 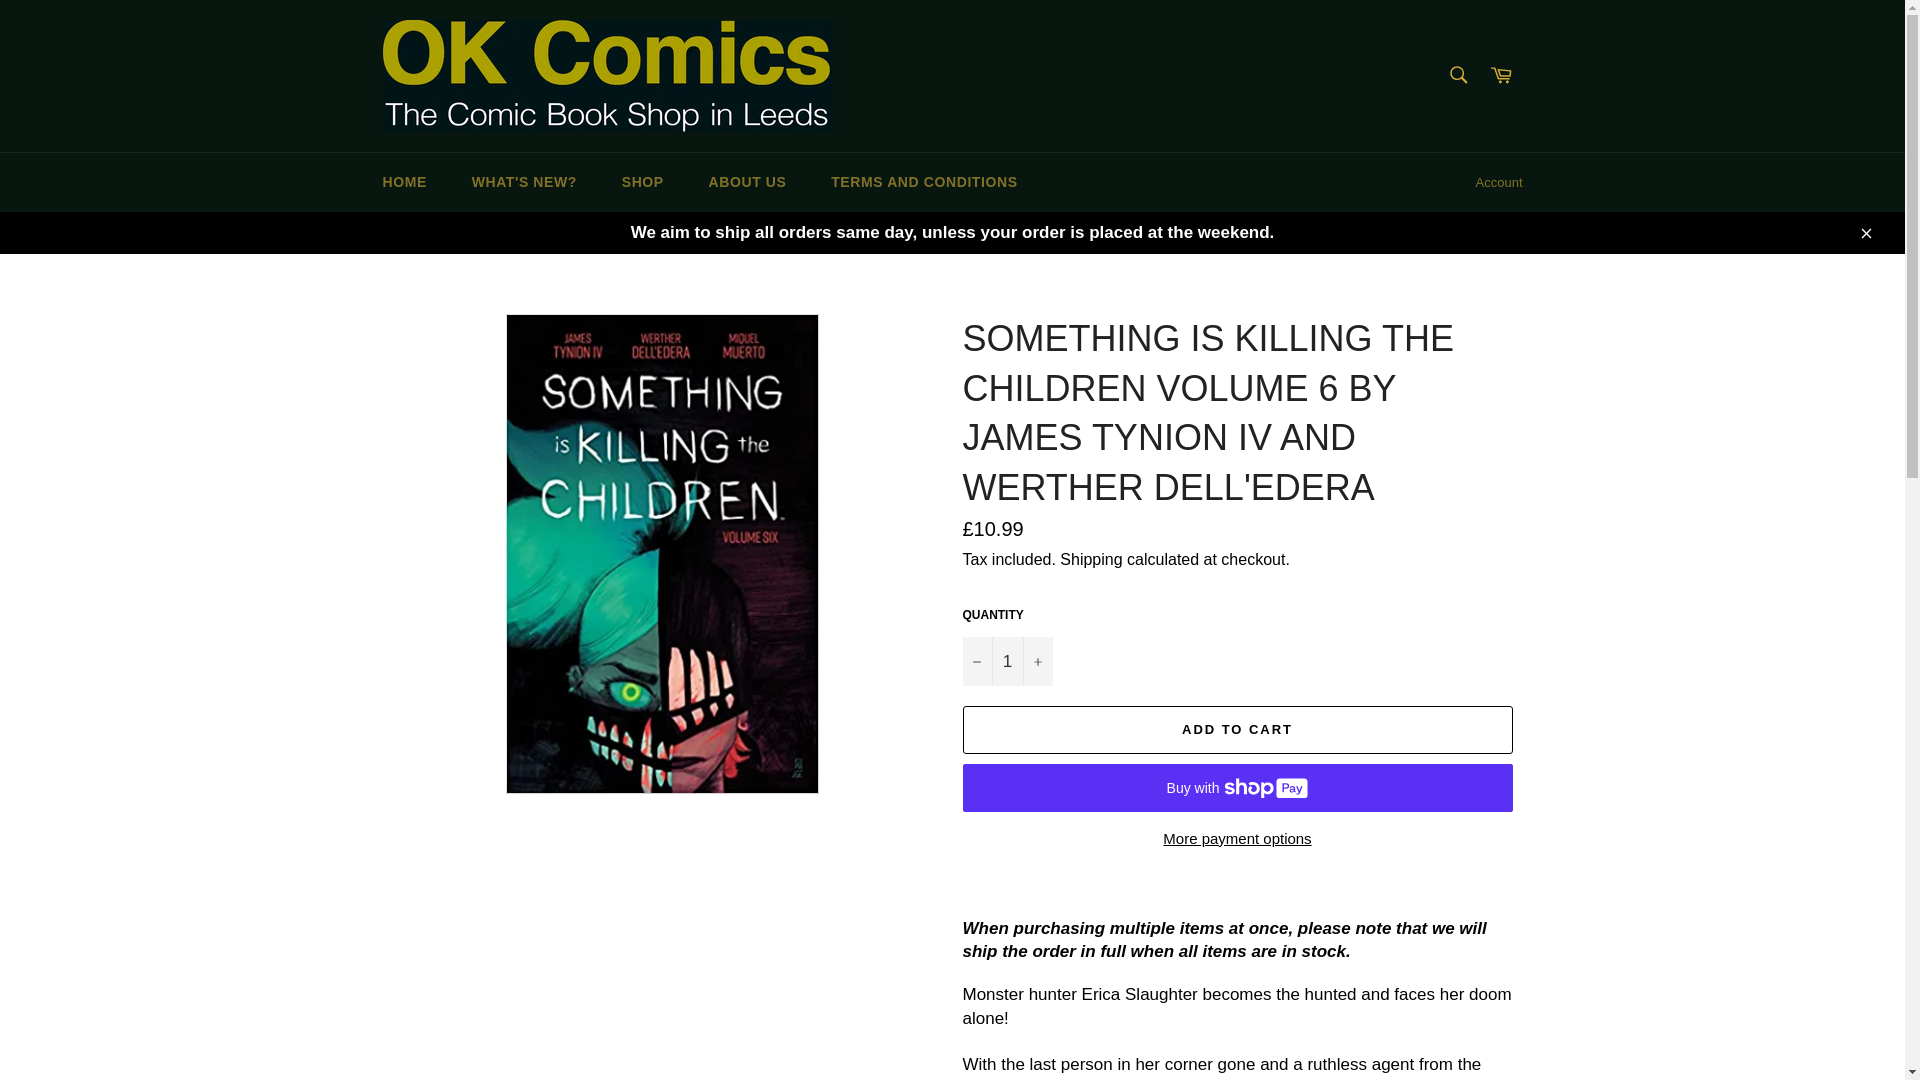 I want to click on WHAT'S NEW?, so click(x=524, y=182).